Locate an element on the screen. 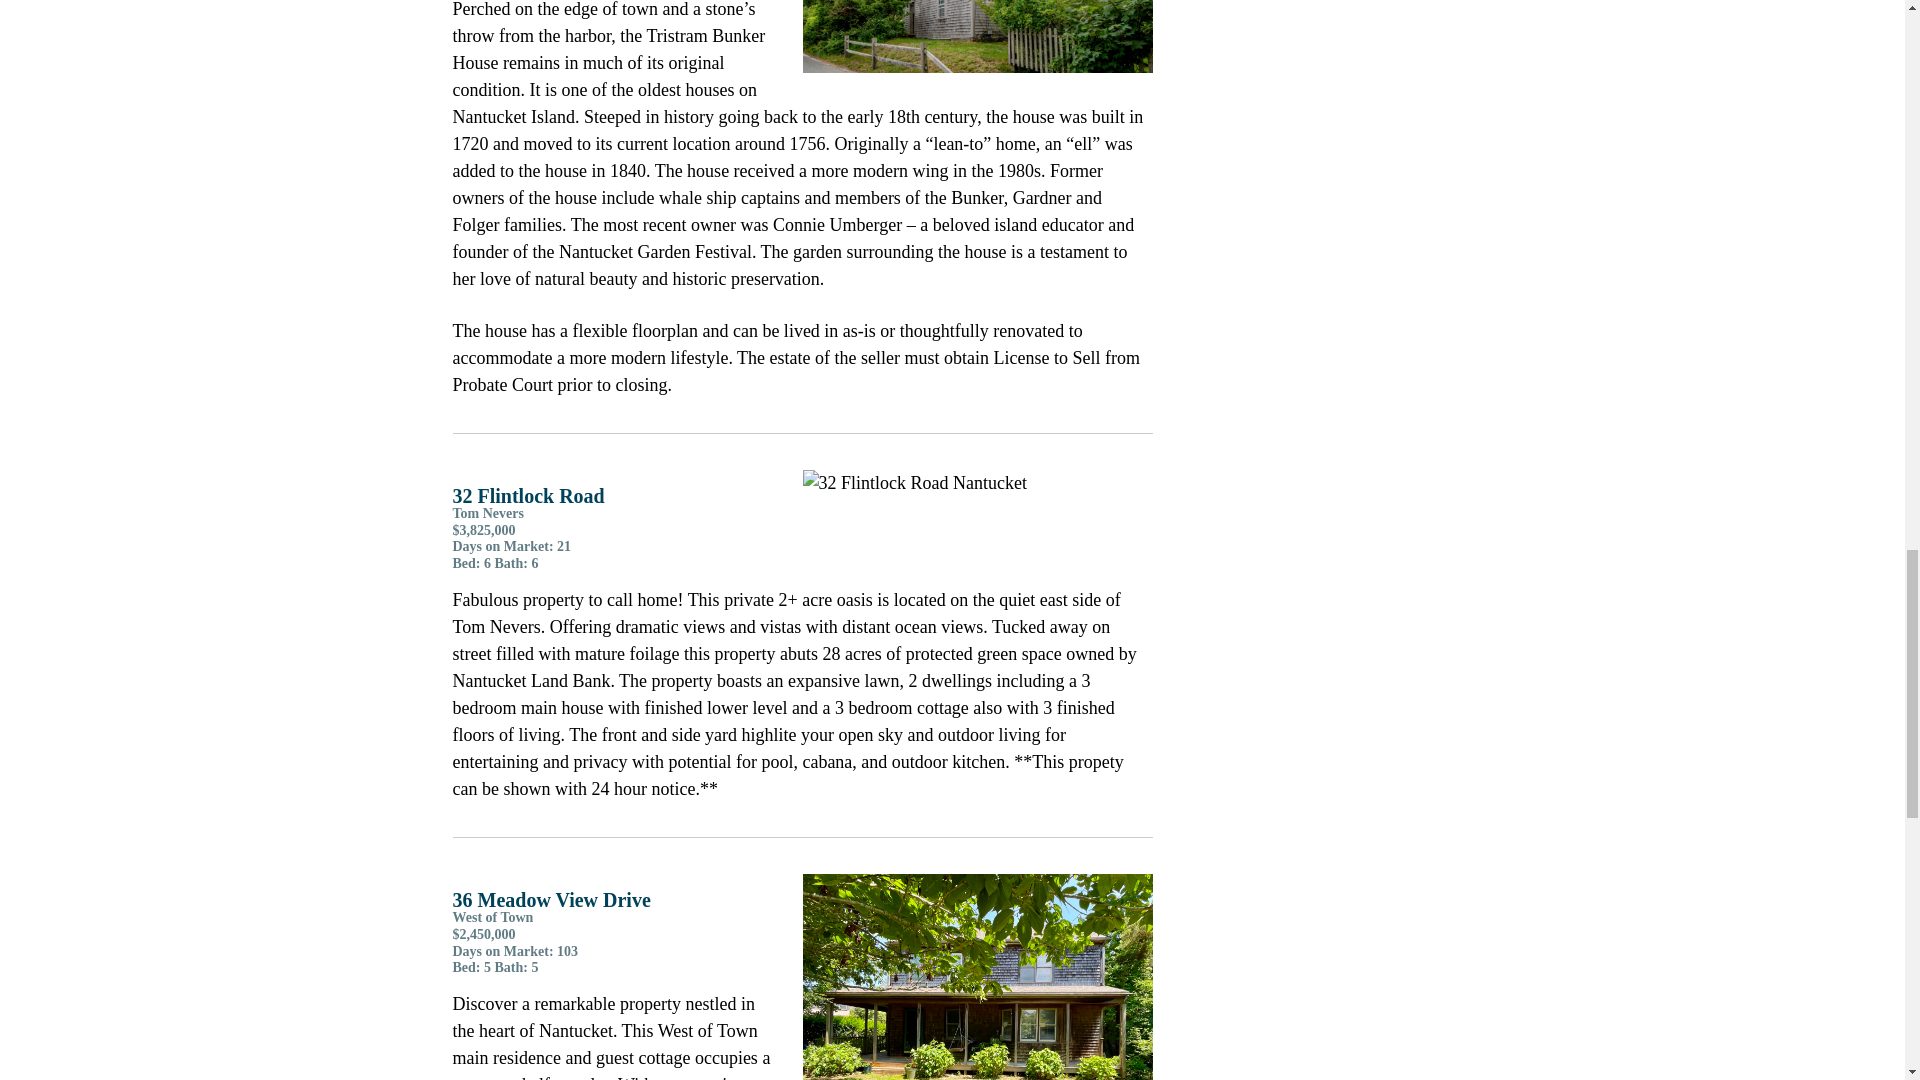 The image size is (1920, 1080). 32 Flintlock Road is located at coordinates (977, 482).